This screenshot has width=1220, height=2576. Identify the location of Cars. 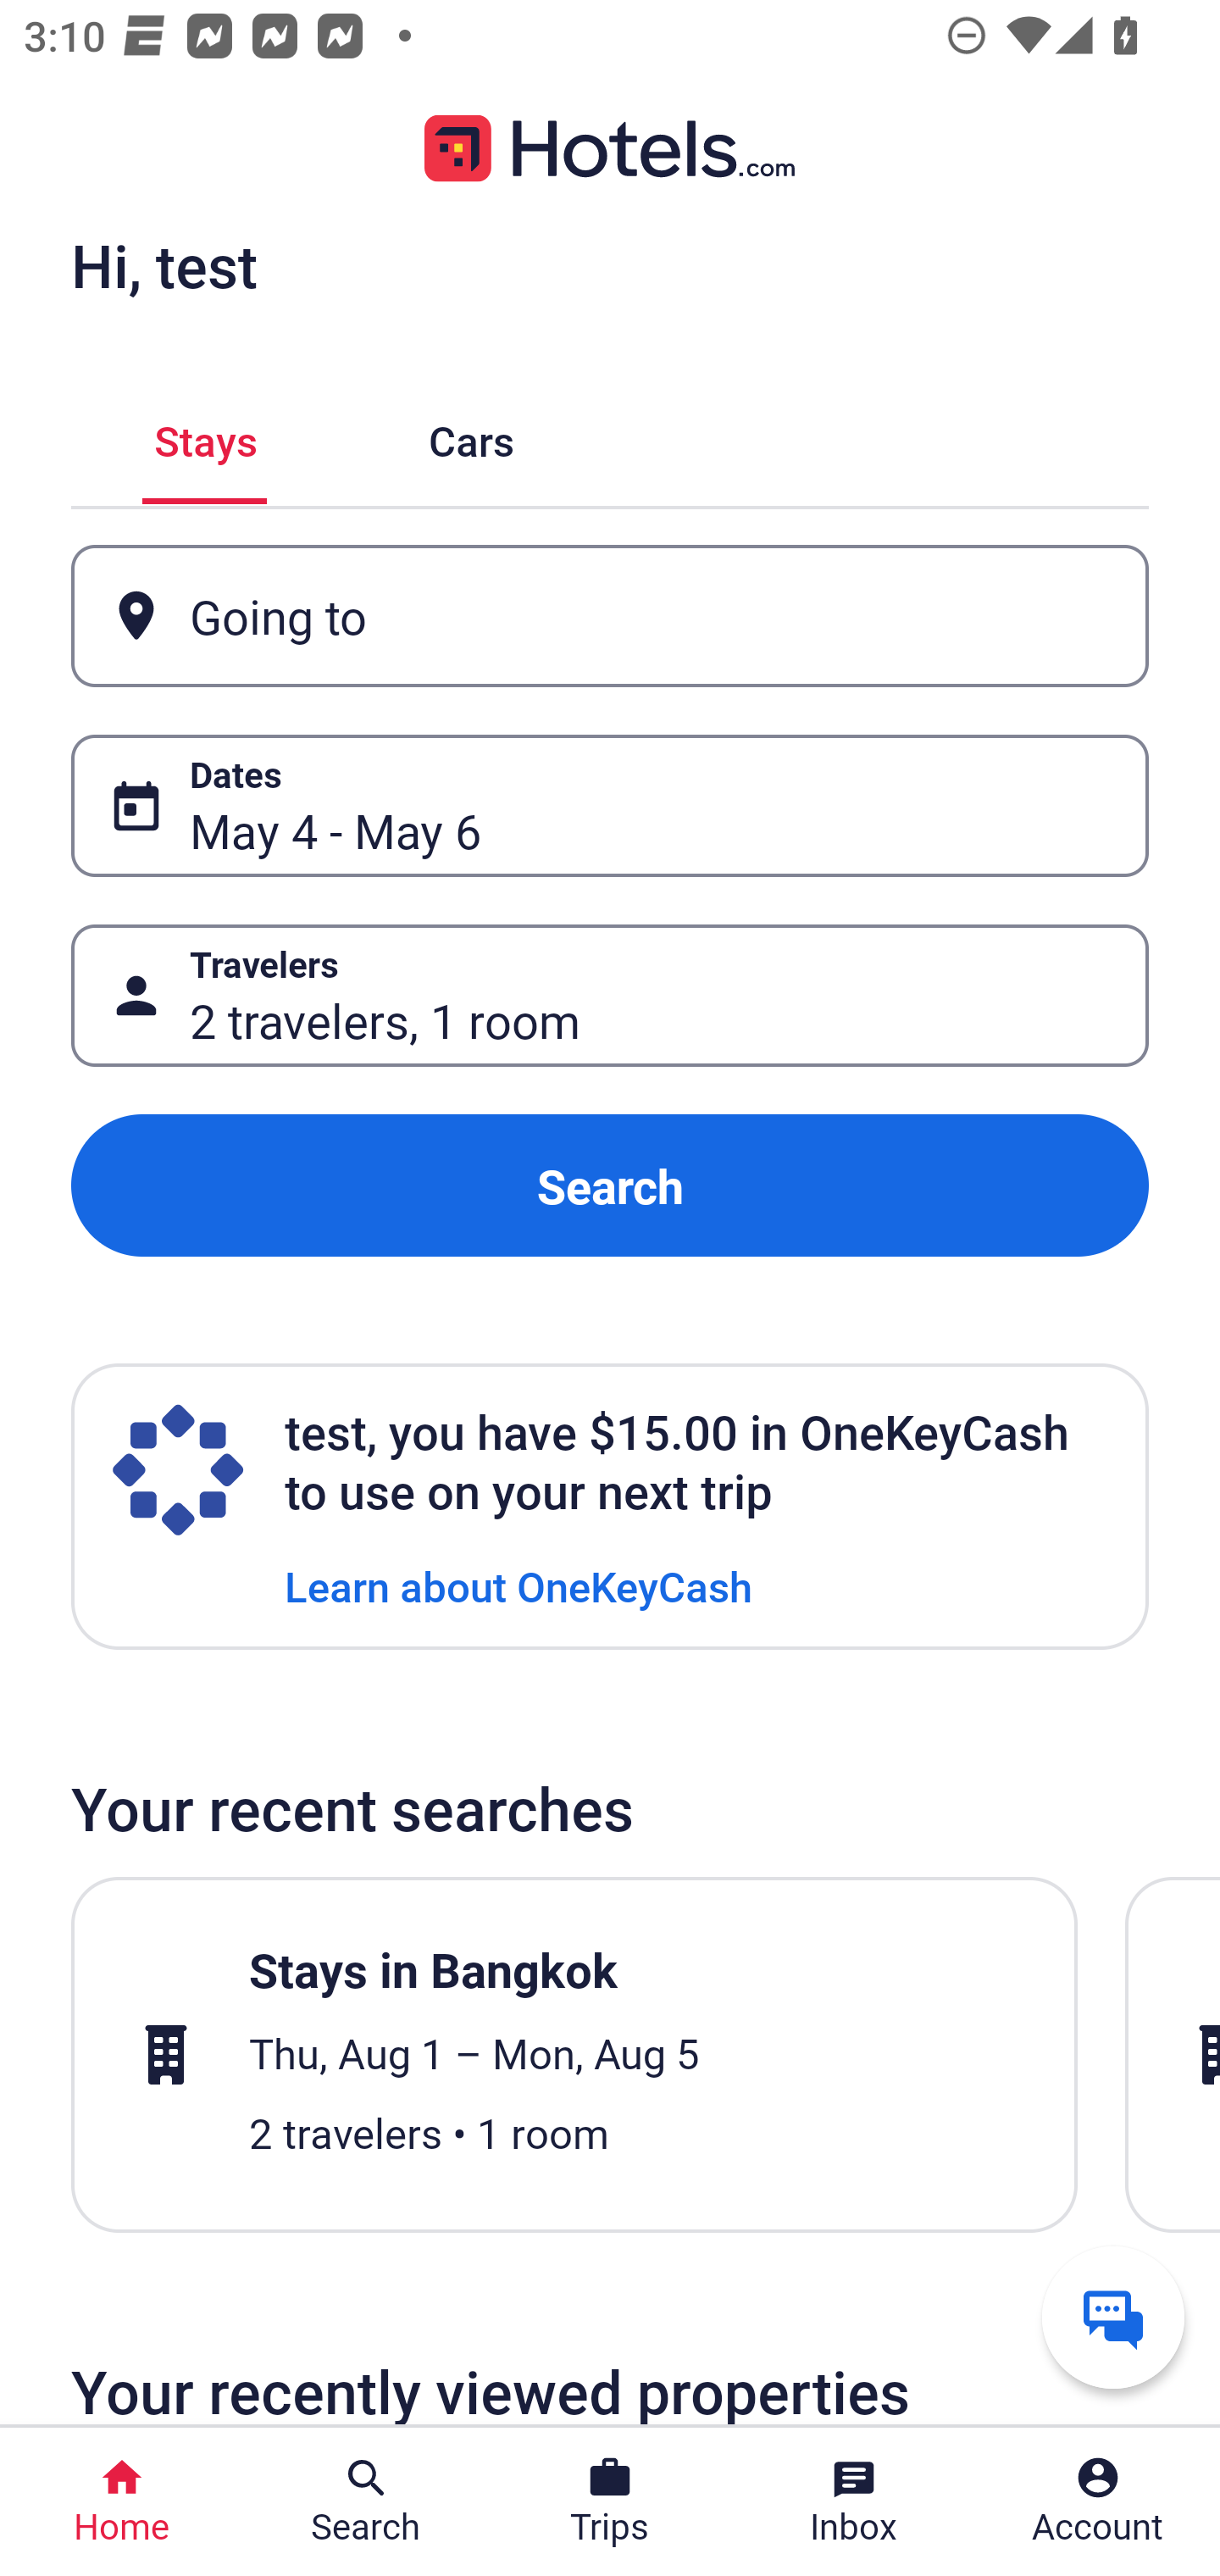
(471, 436).